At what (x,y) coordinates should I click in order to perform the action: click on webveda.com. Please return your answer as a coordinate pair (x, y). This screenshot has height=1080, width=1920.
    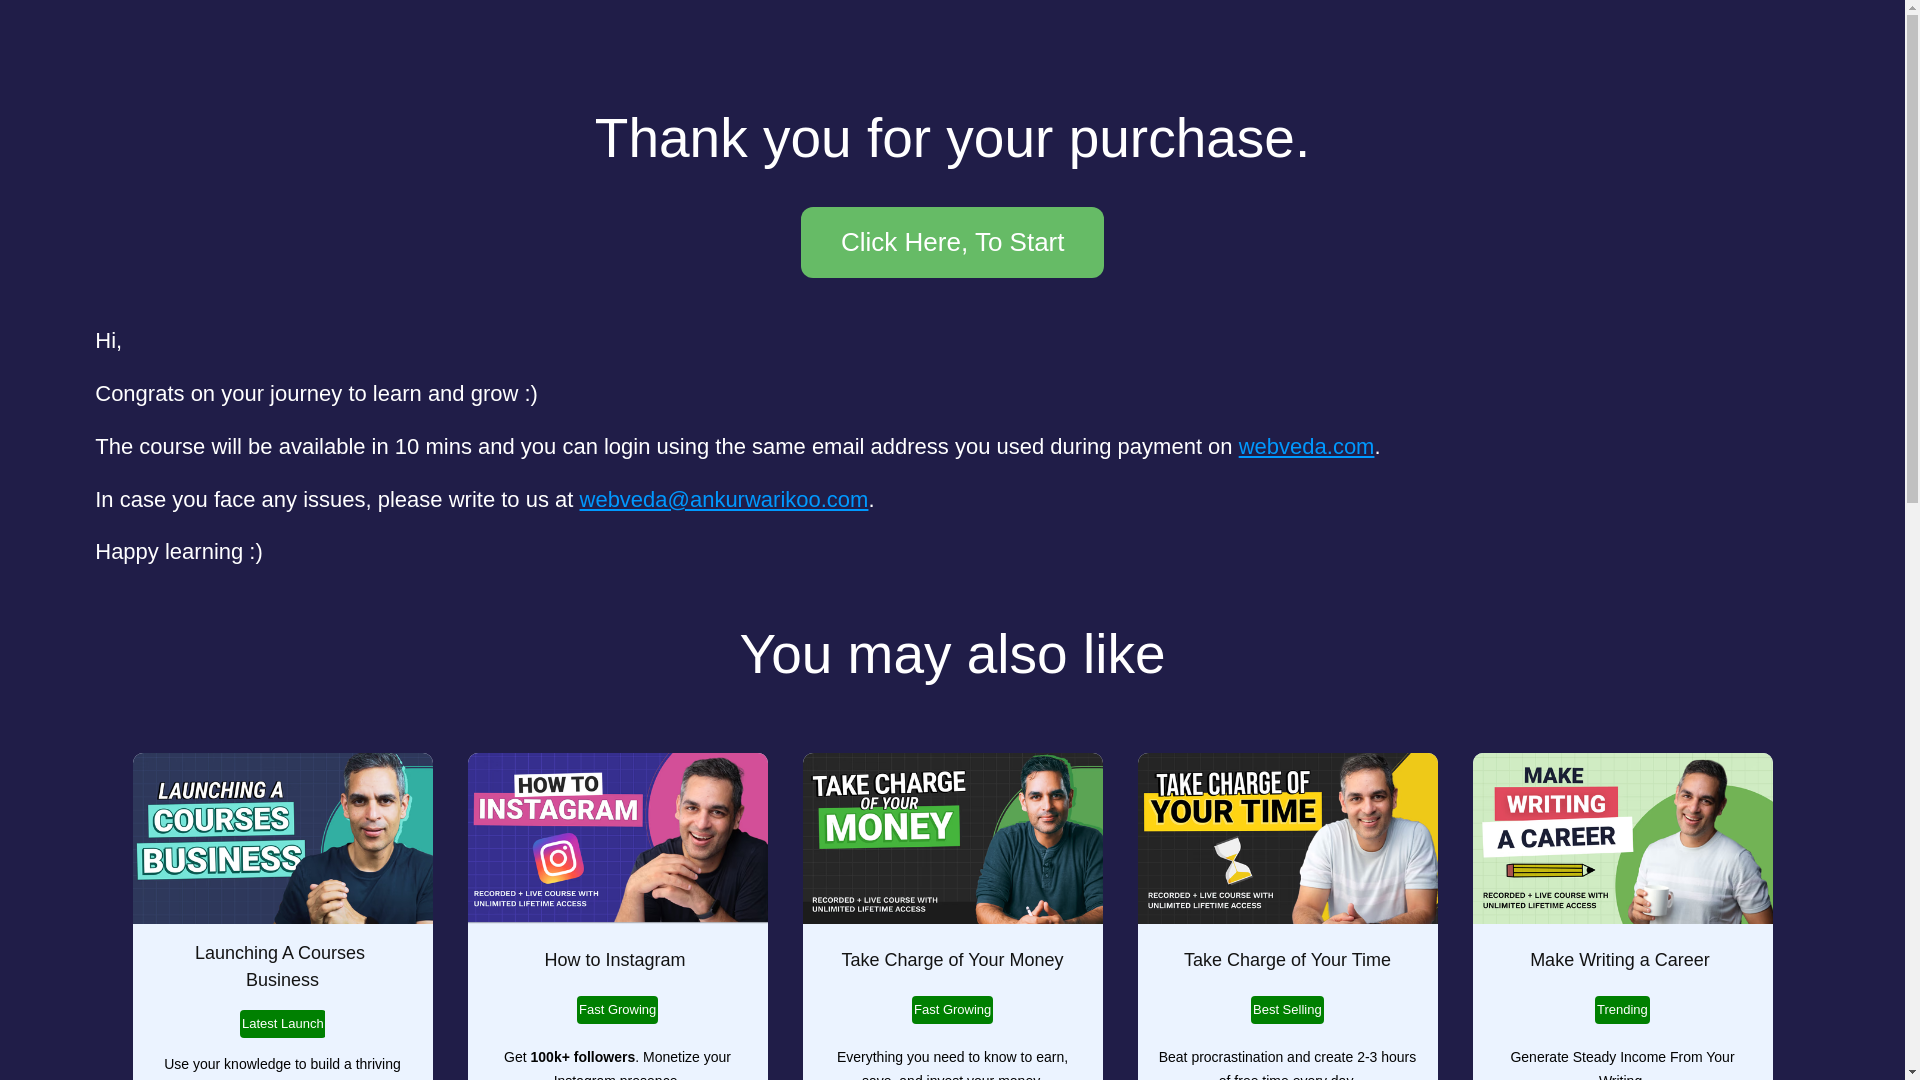
    Looking at the image, I should click on (1306, 446).